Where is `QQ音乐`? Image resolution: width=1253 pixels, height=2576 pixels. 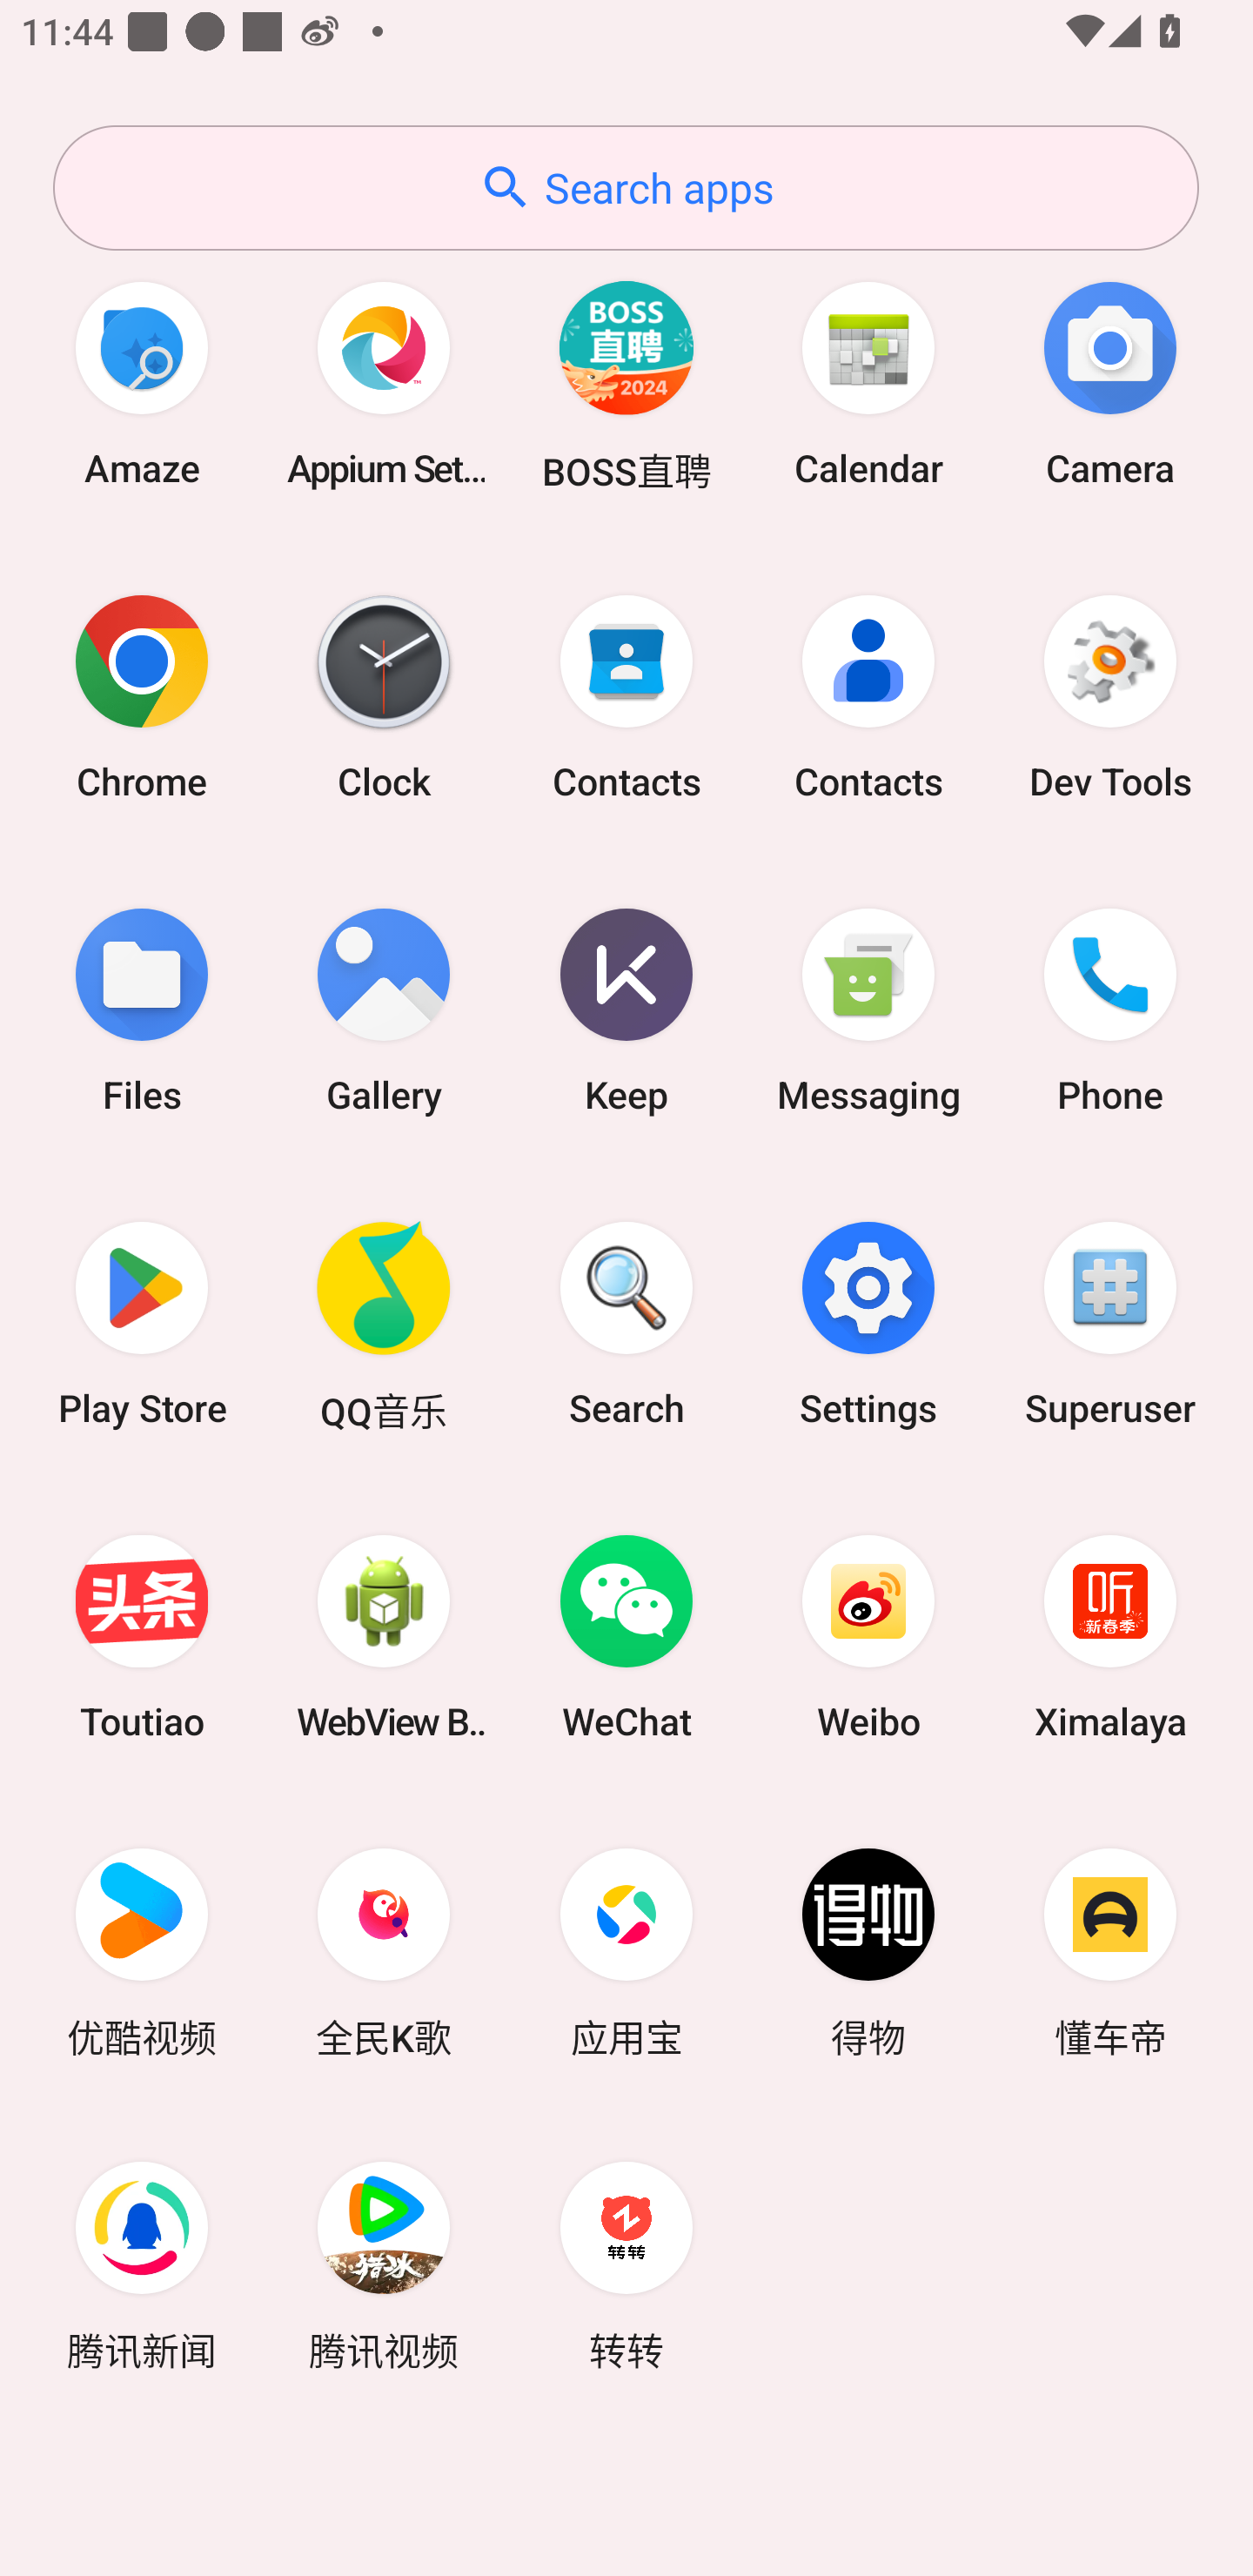
QQ音乐 is located at coordinates (384, 1323).